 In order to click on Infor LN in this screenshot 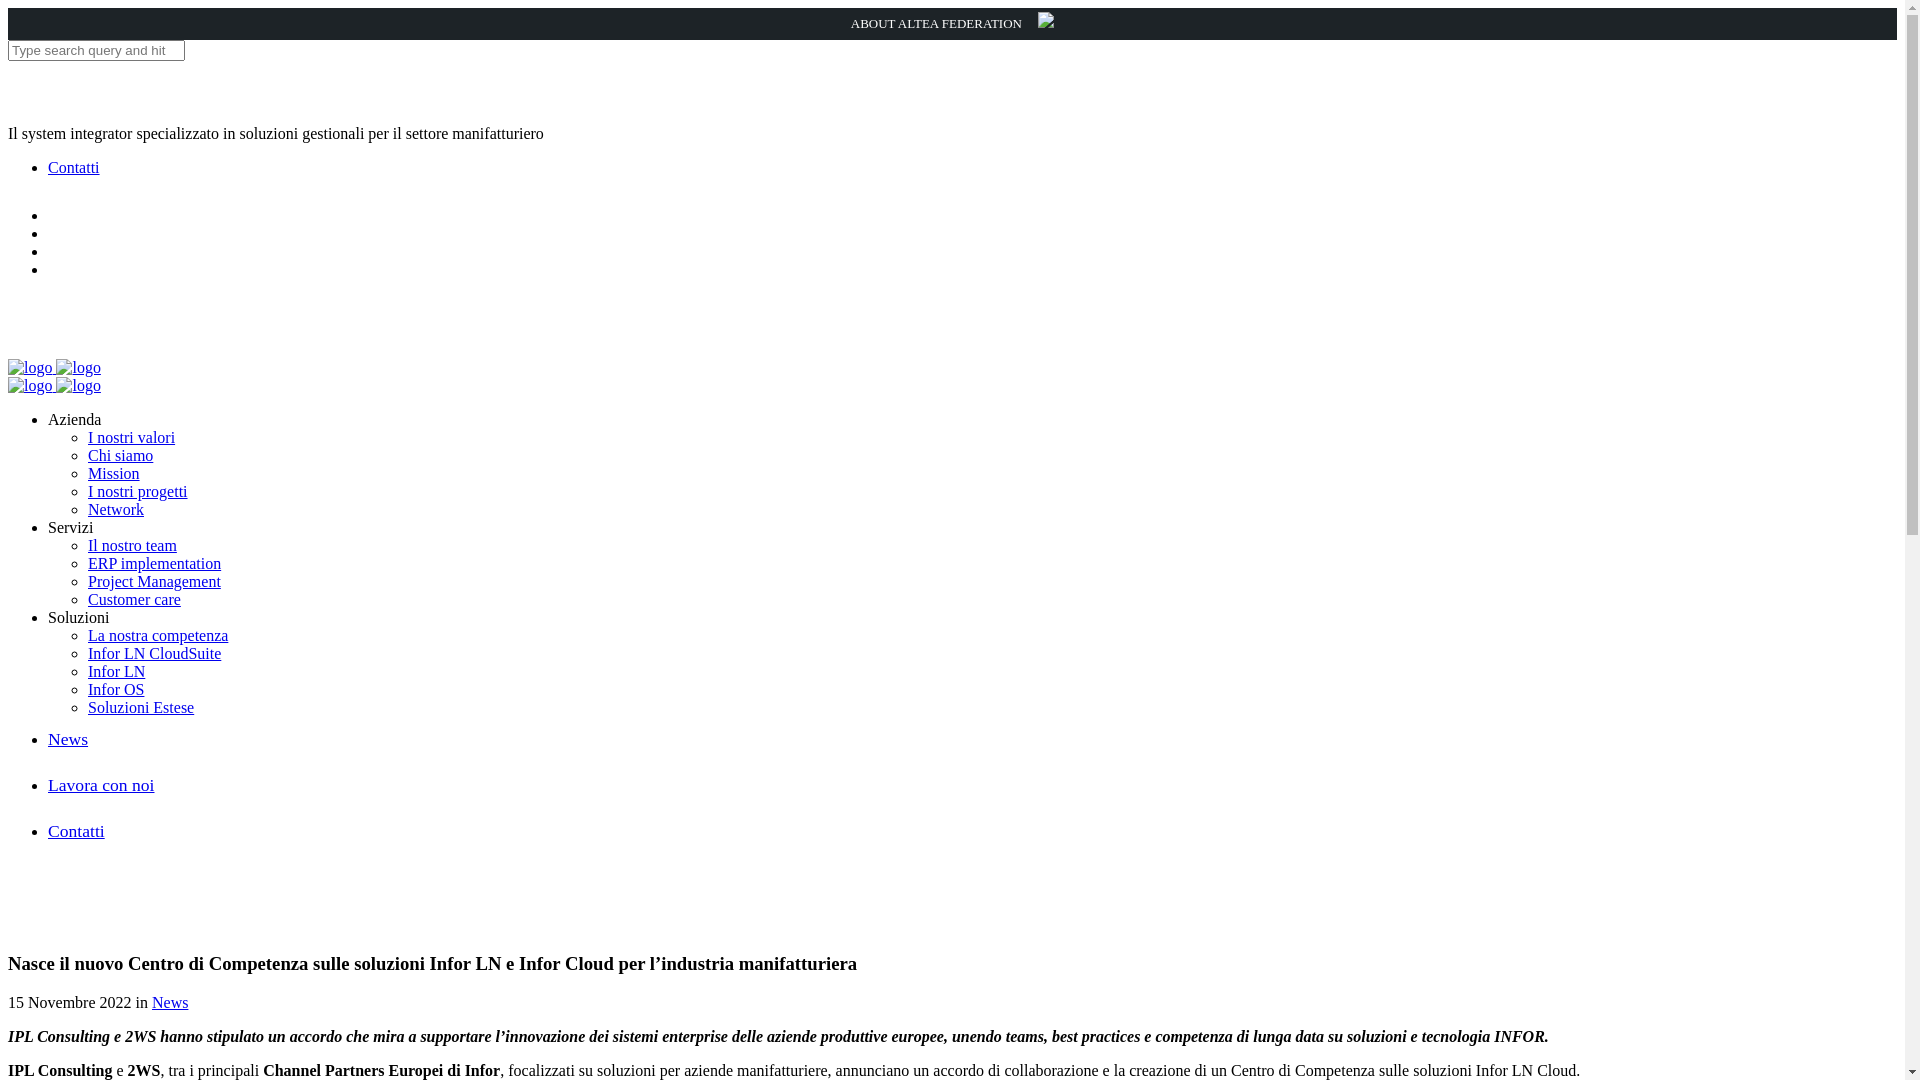, I will do `click(116, 672)`.